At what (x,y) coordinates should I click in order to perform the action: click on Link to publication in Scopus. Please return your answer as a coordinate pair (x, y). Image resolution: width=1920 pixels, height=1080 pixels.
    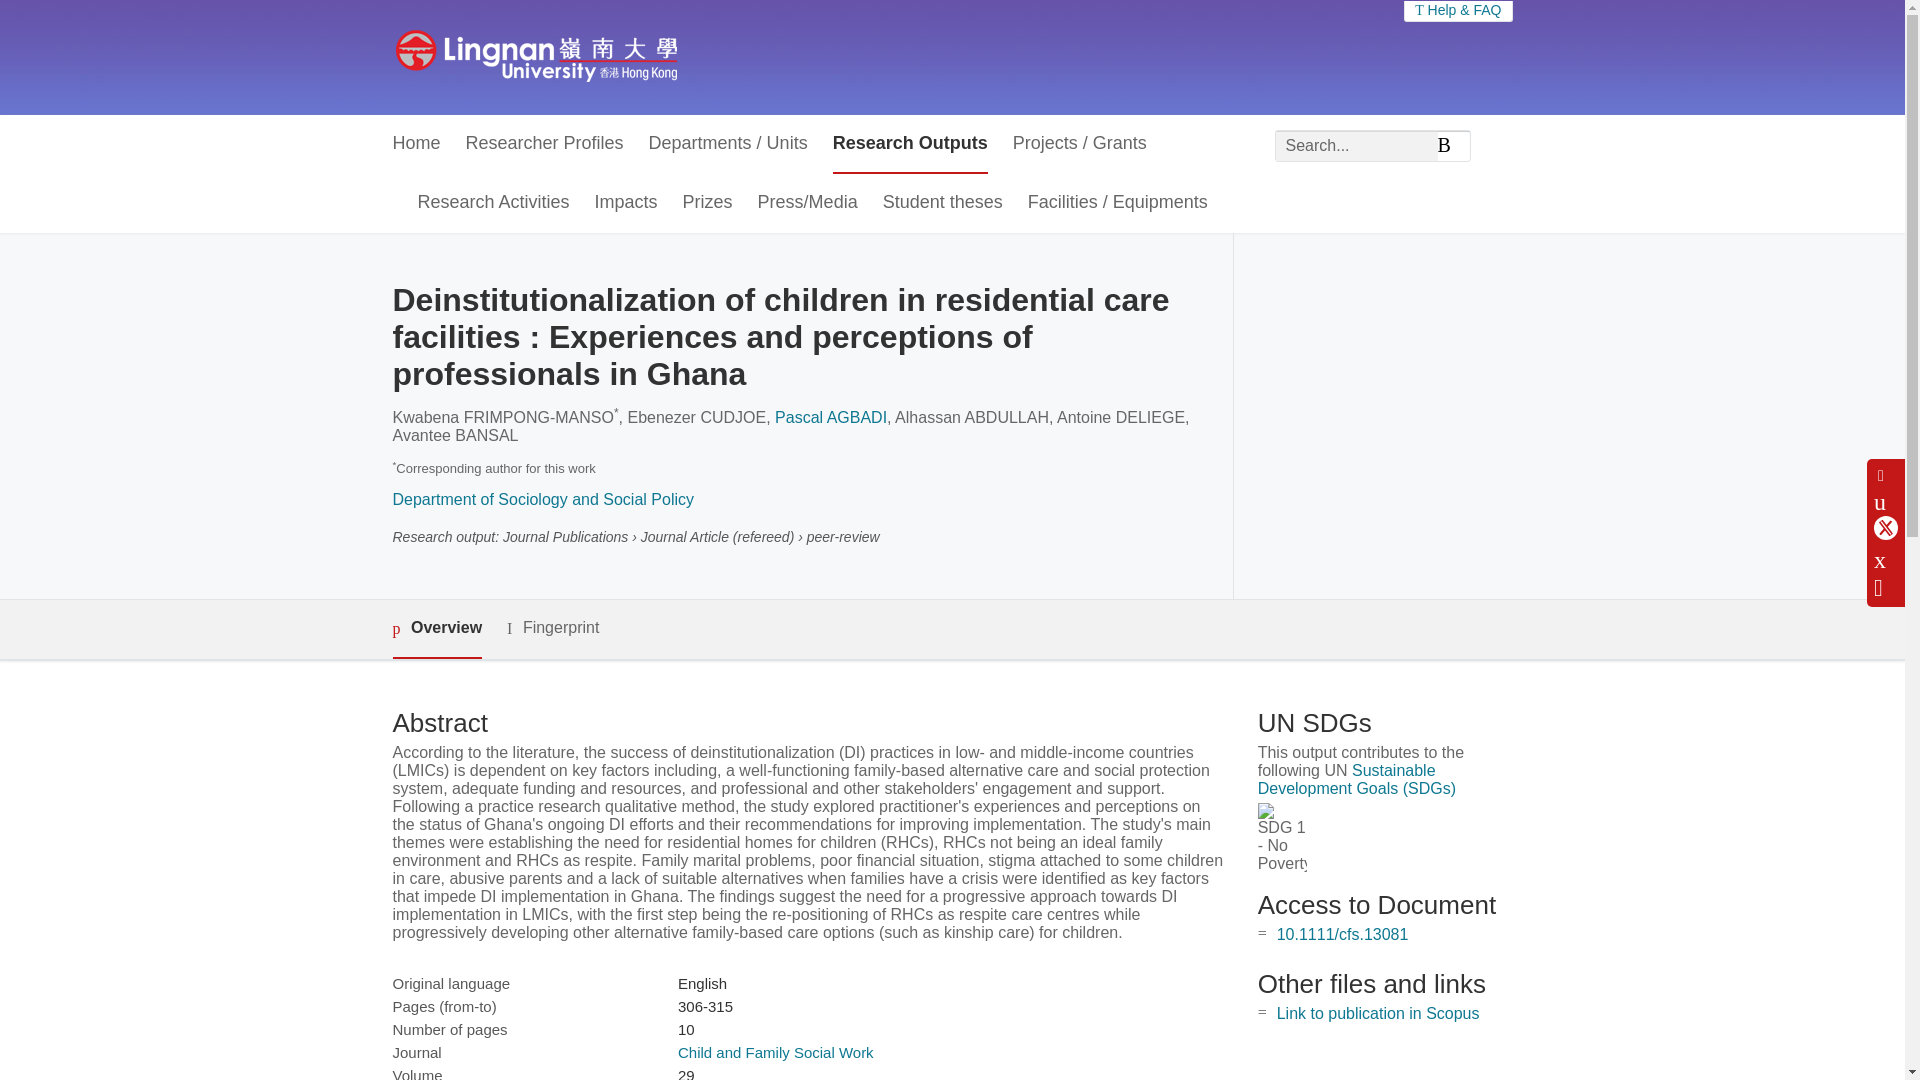
    Looking at the image, I should click on (1378, 1013).